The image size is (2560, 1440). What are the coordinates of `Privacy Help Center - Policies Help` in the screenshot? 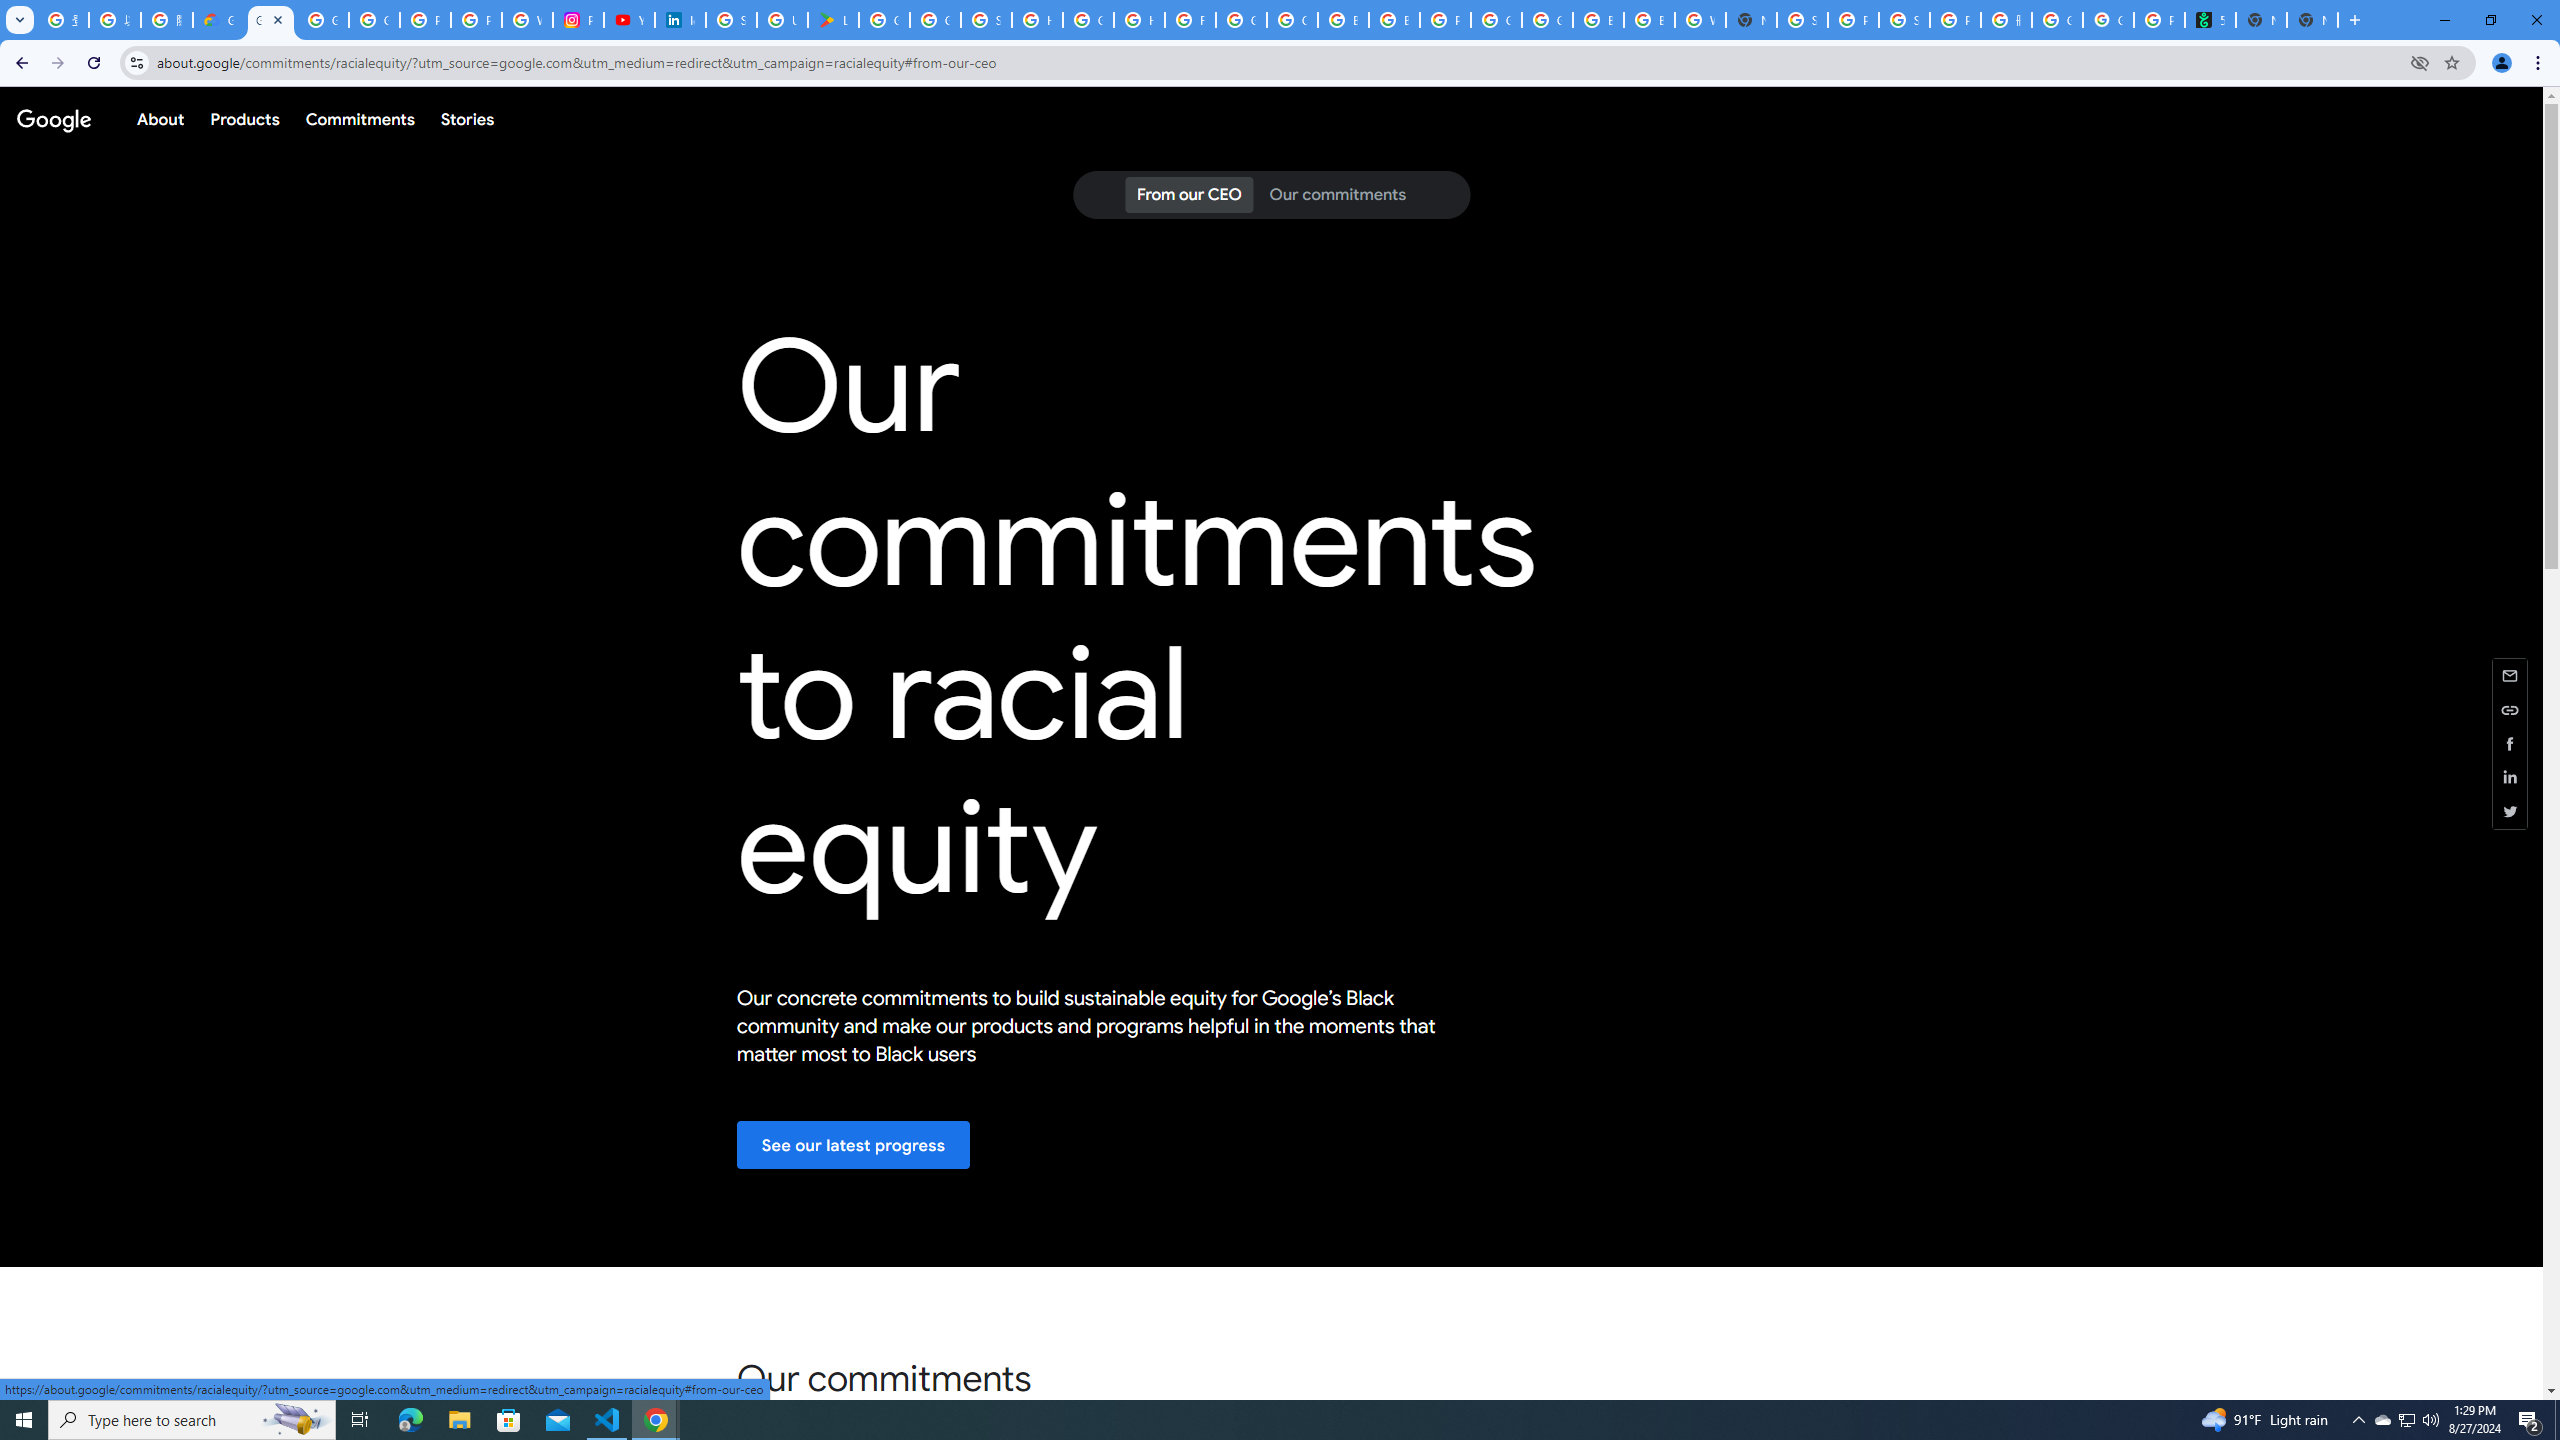 It's located at (477, 20).